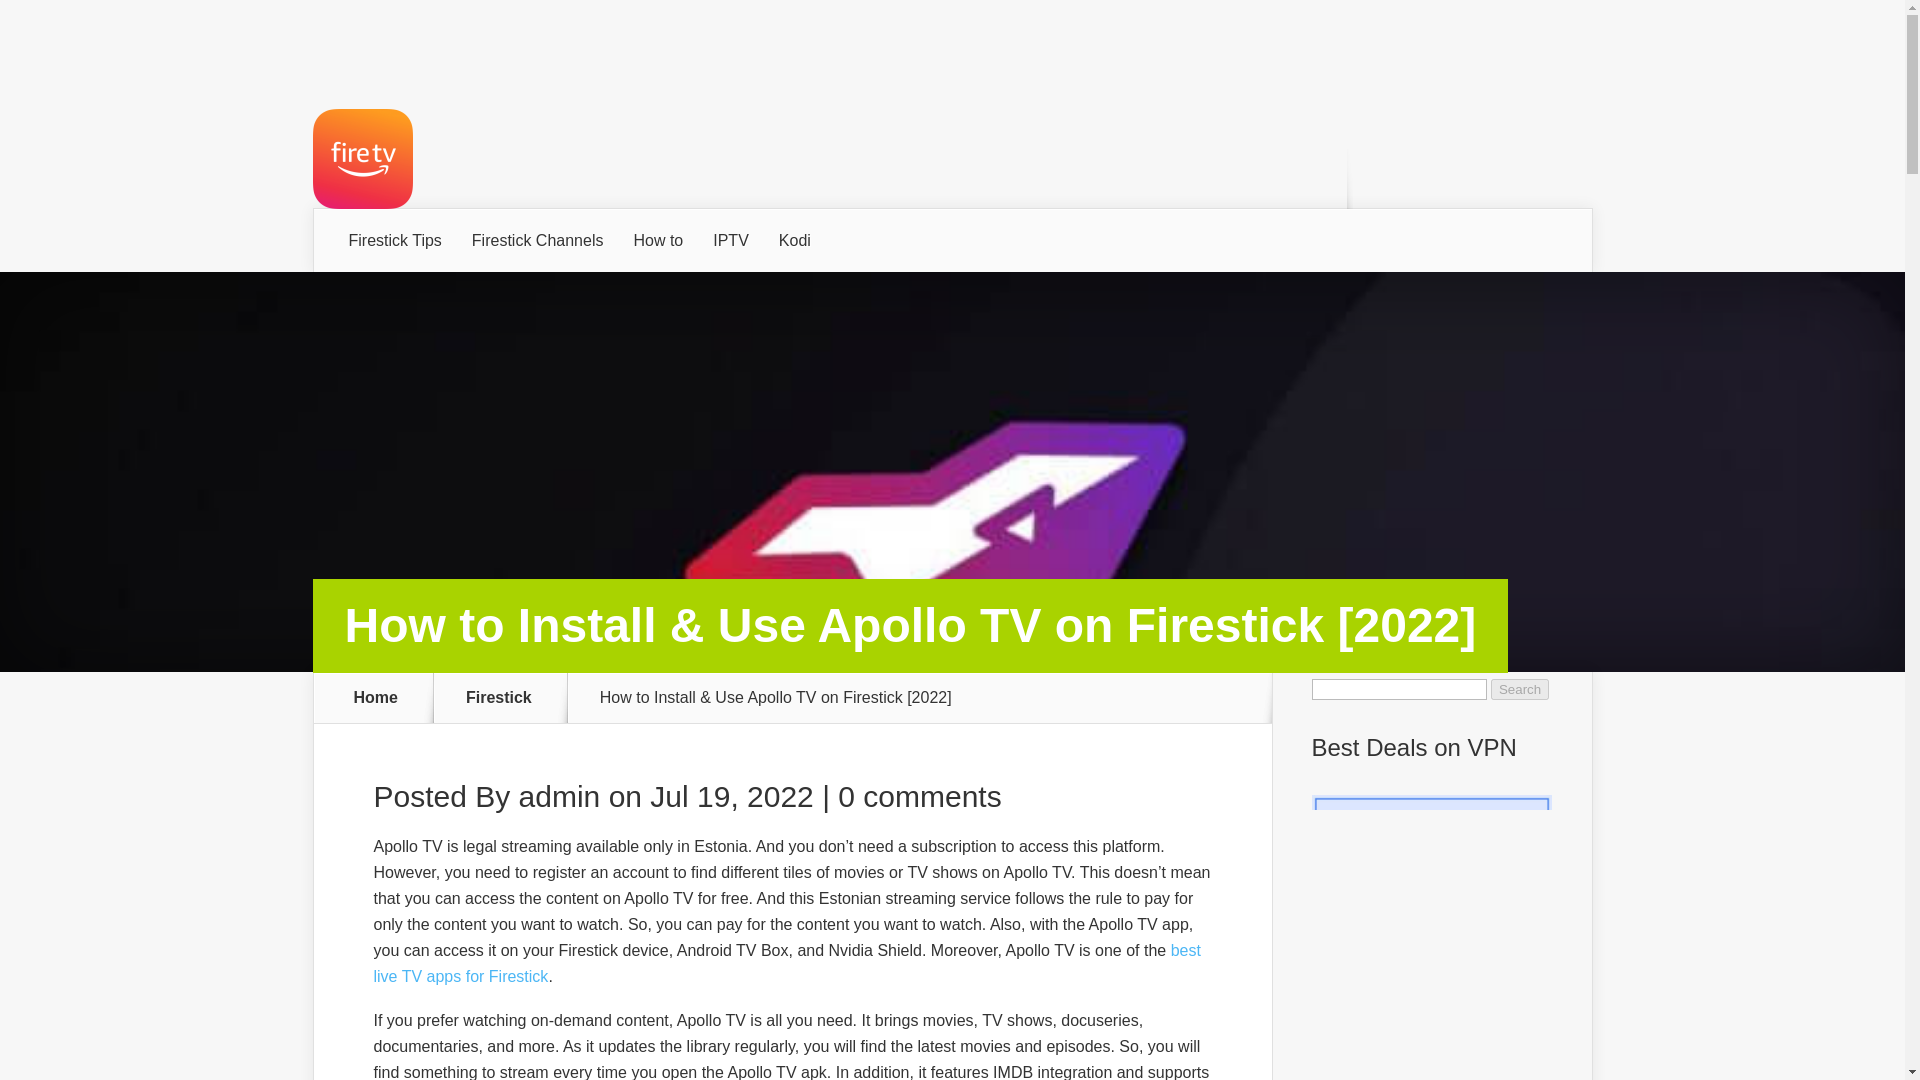 Image resolution: width=1920 pixels, height=1080 pixels. What do you see at coordinates (788, 962) in the screenshot?
I see `best live TV apps for Firestick` at bounding box center [788, 962].